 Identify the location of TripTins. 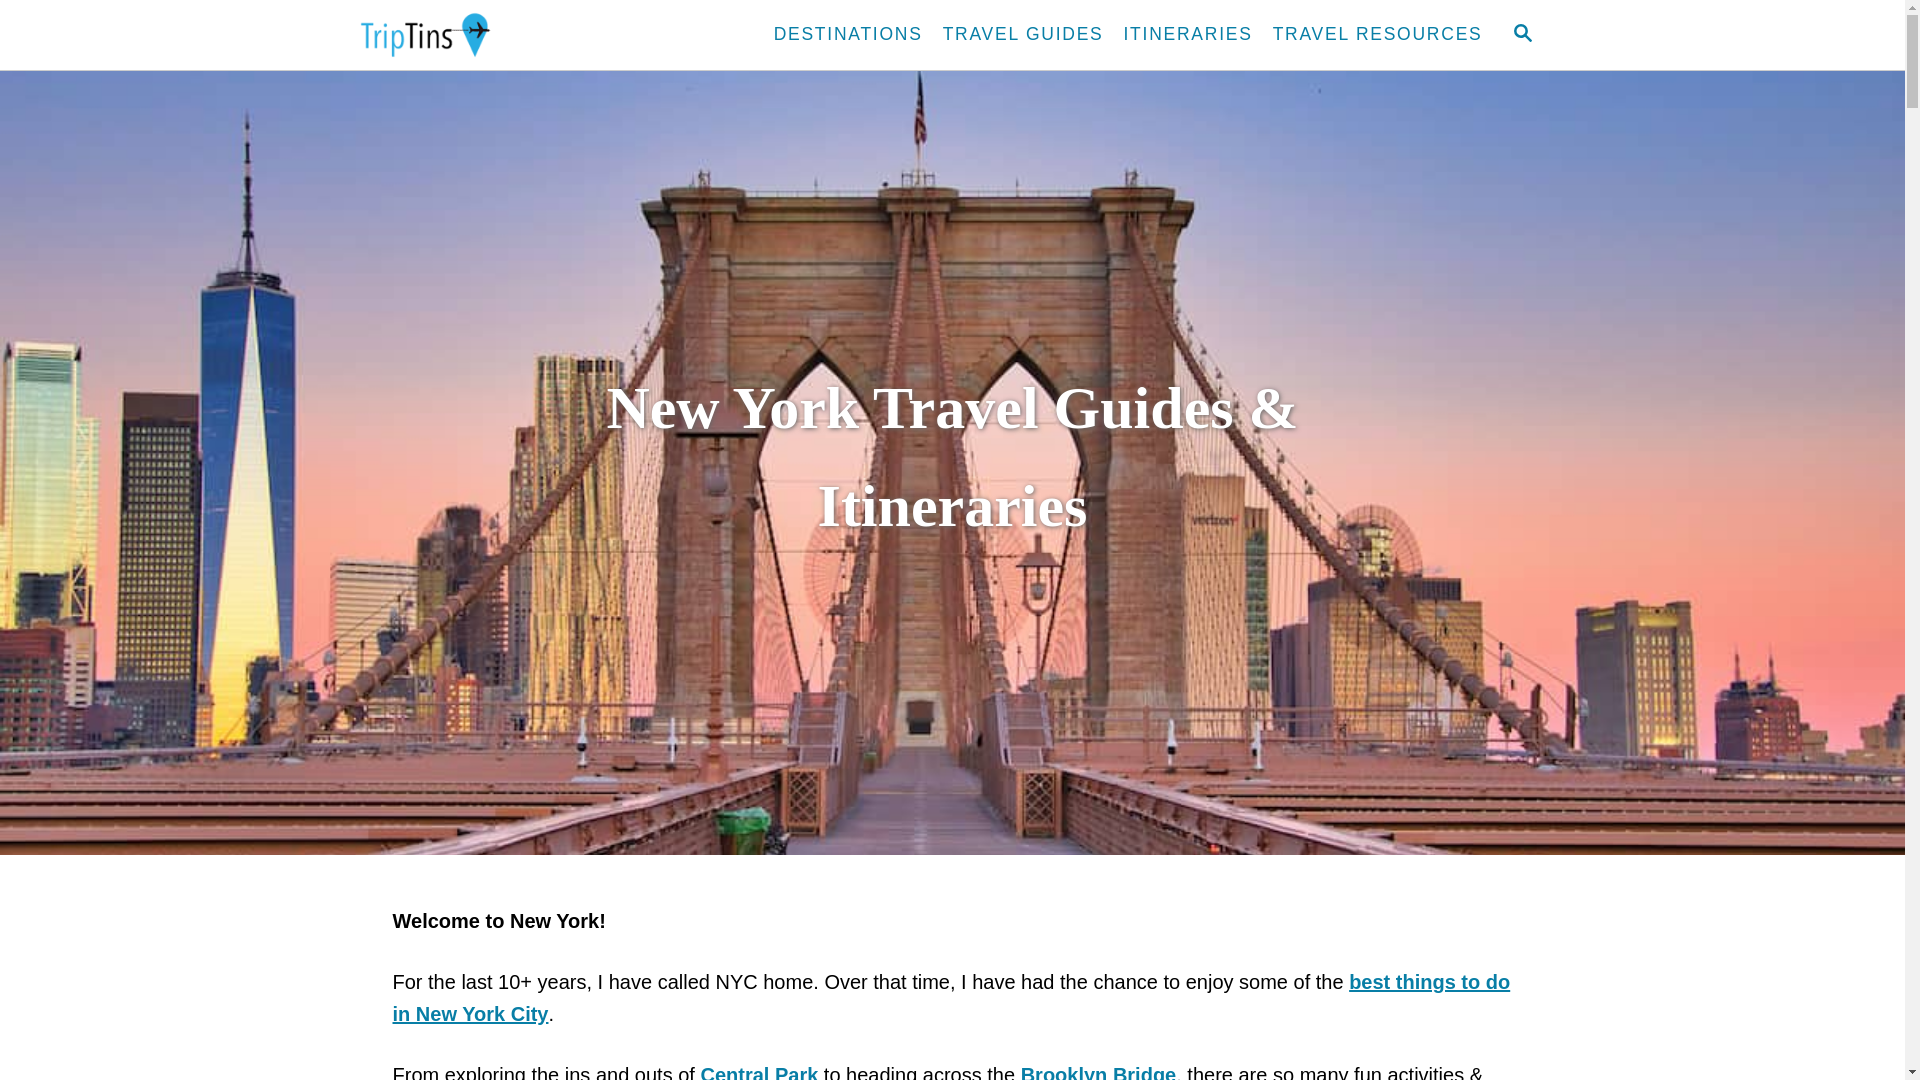
(530, 35).